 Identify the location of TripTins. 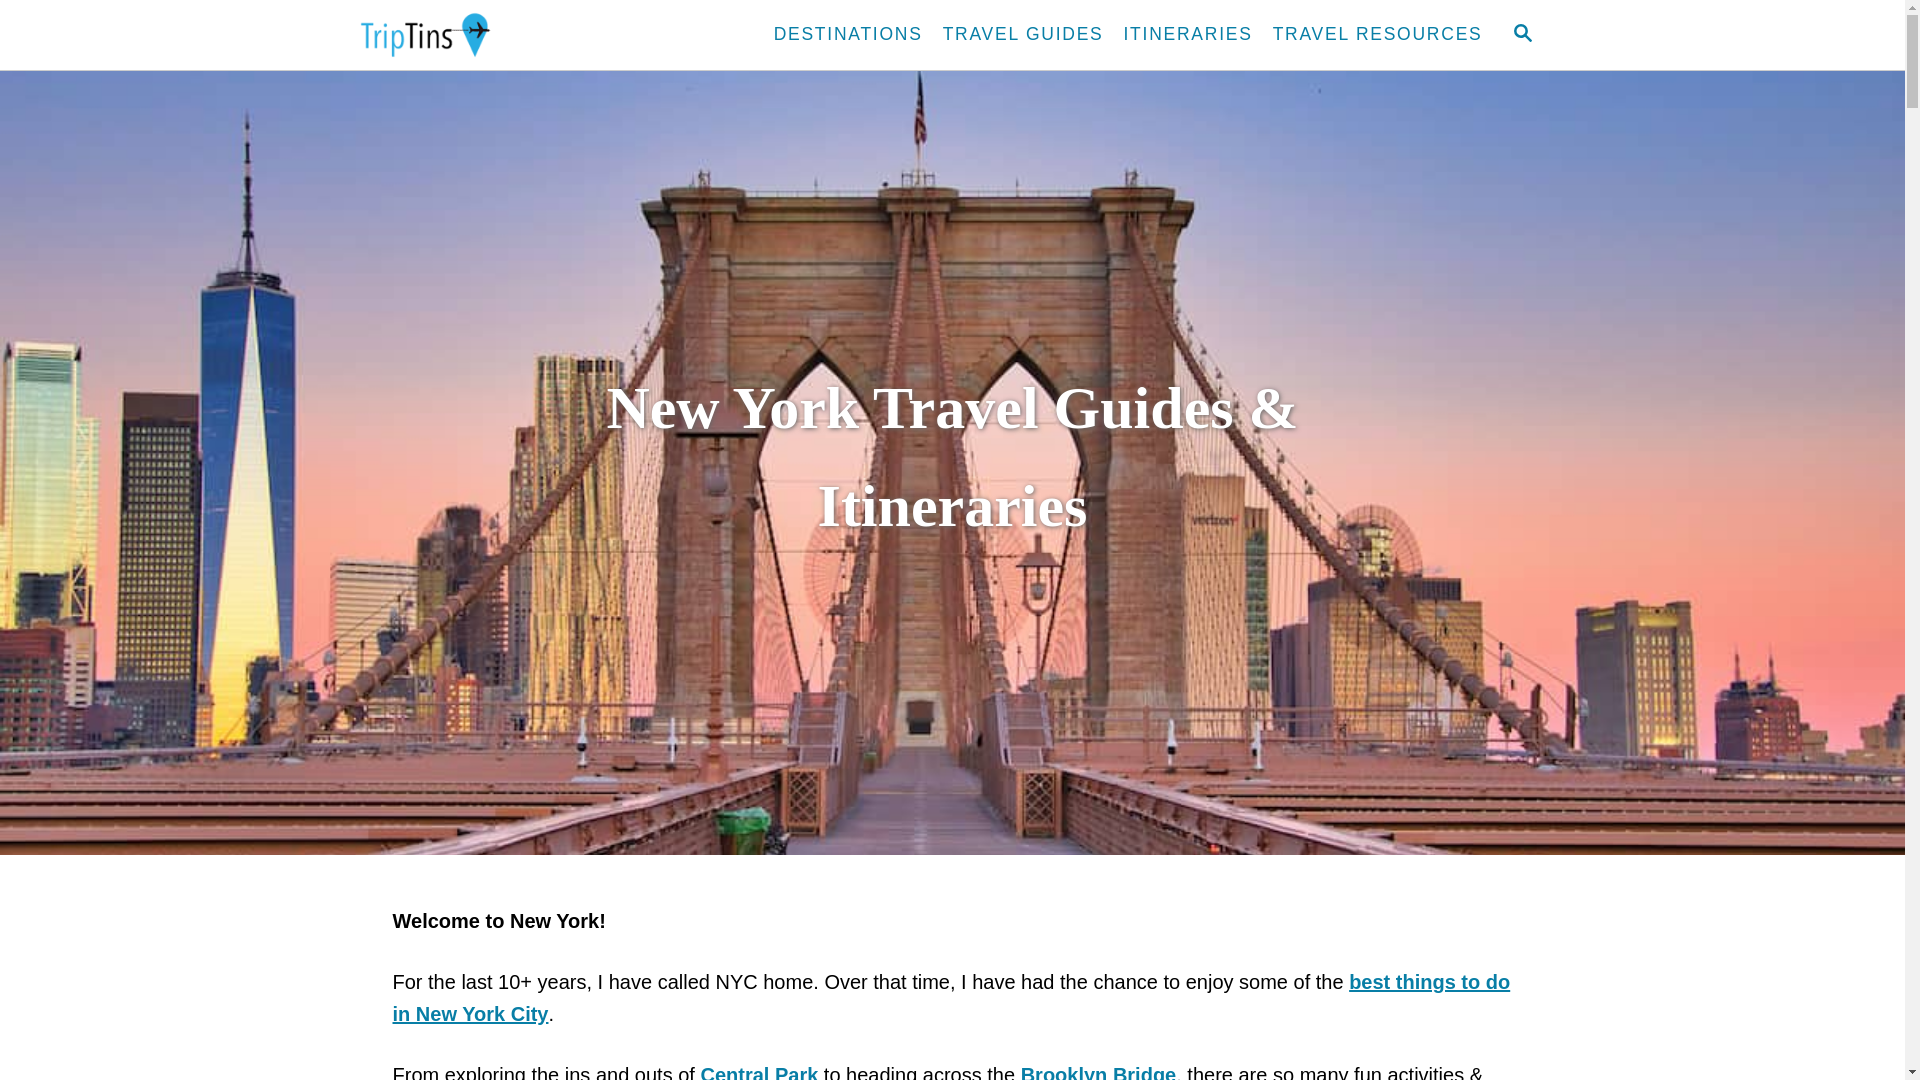
(530, 35).